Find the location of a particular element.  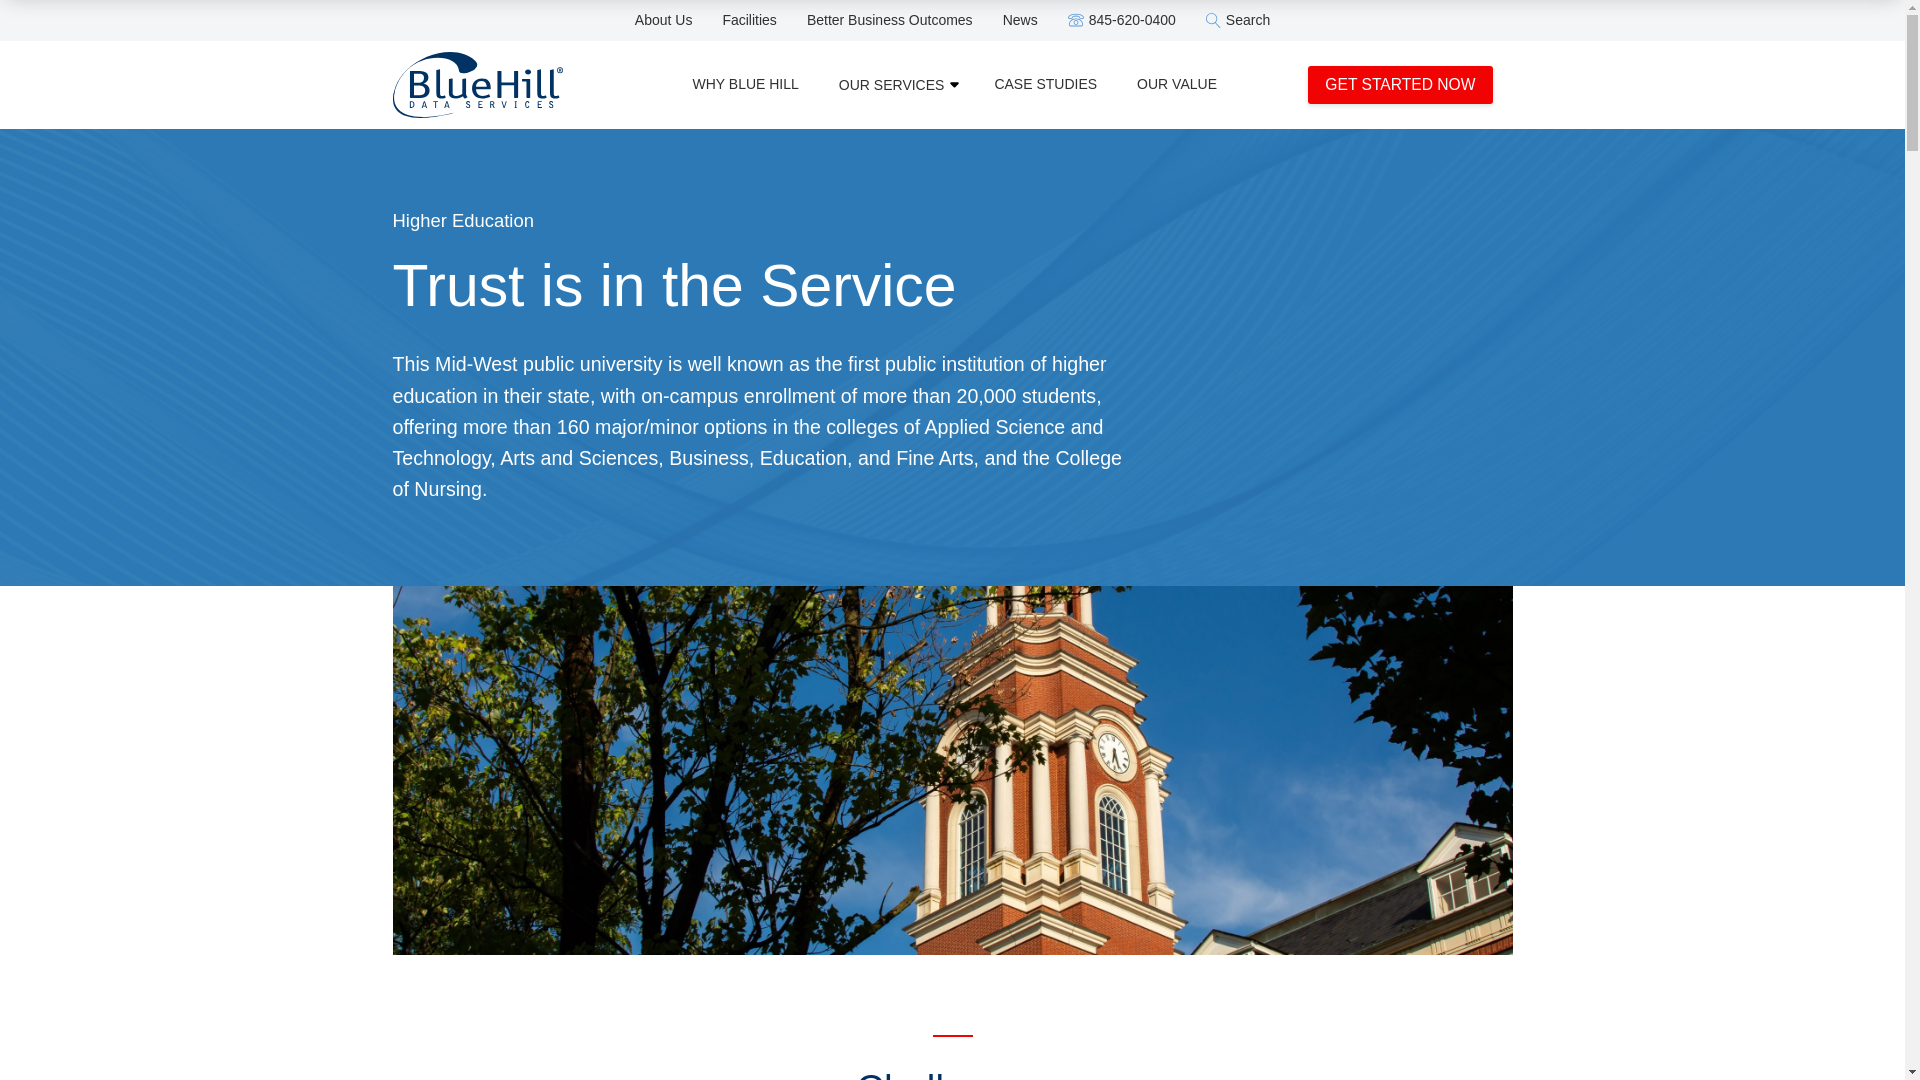

845-620-0400 is located at coordinates (1132, 20).